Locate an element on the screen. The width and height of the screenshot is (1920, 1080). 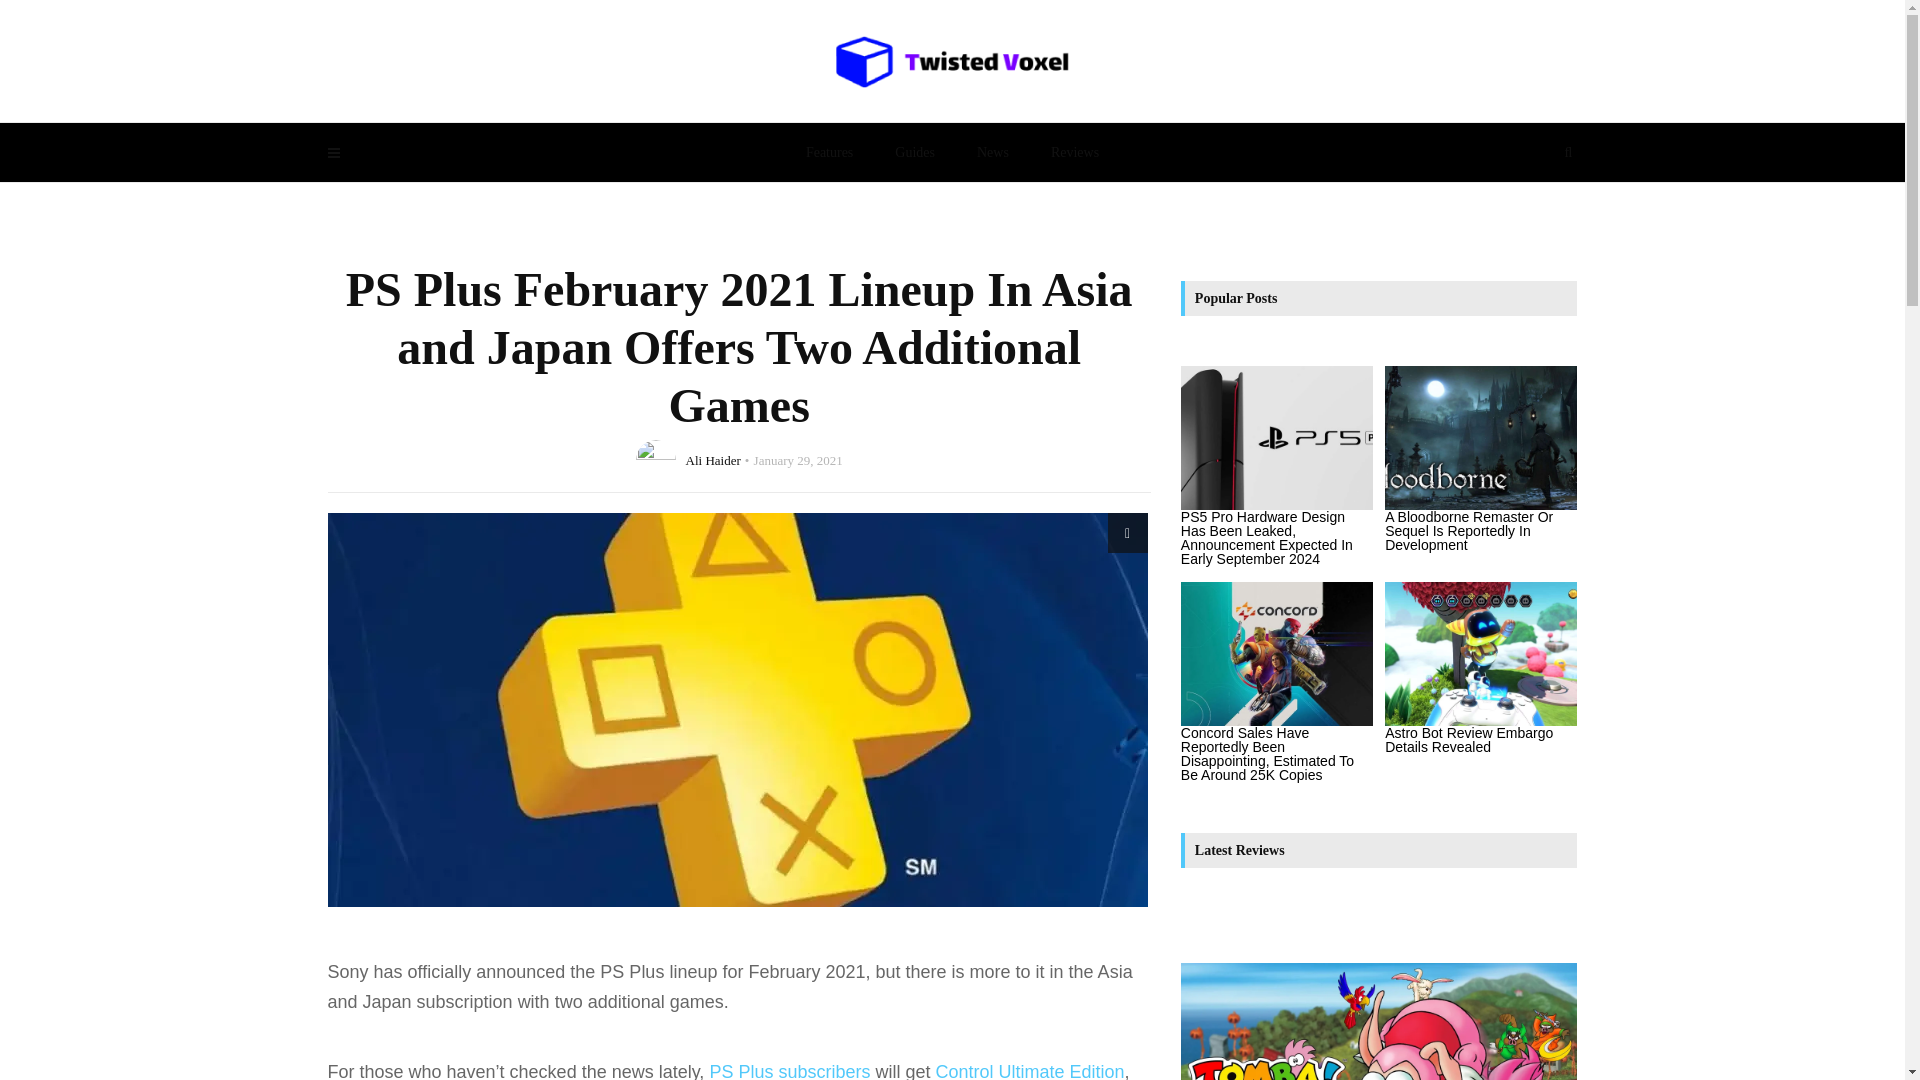
Ali Haider is located at coordinates (713, 459).